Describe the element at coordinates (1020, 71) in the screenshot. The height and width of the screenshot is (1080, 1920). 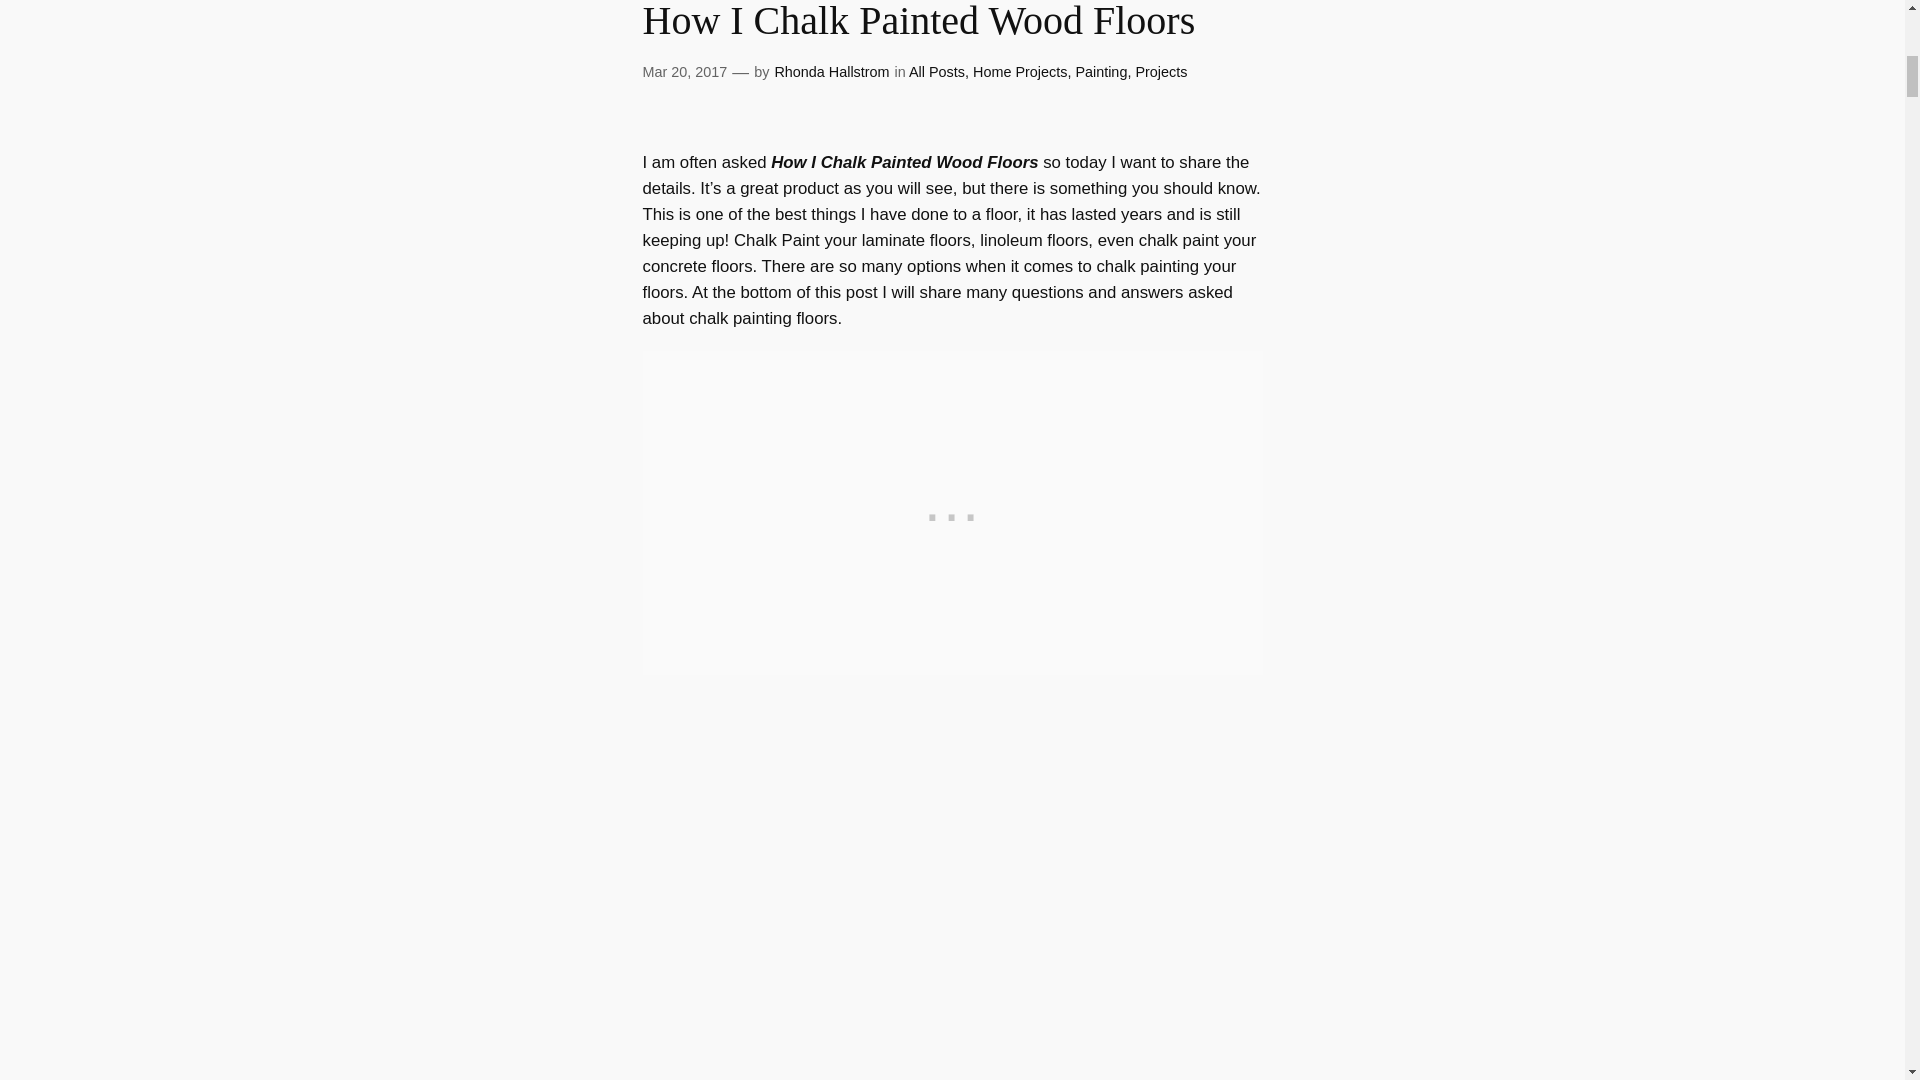
I see `Home Projects` at that location.